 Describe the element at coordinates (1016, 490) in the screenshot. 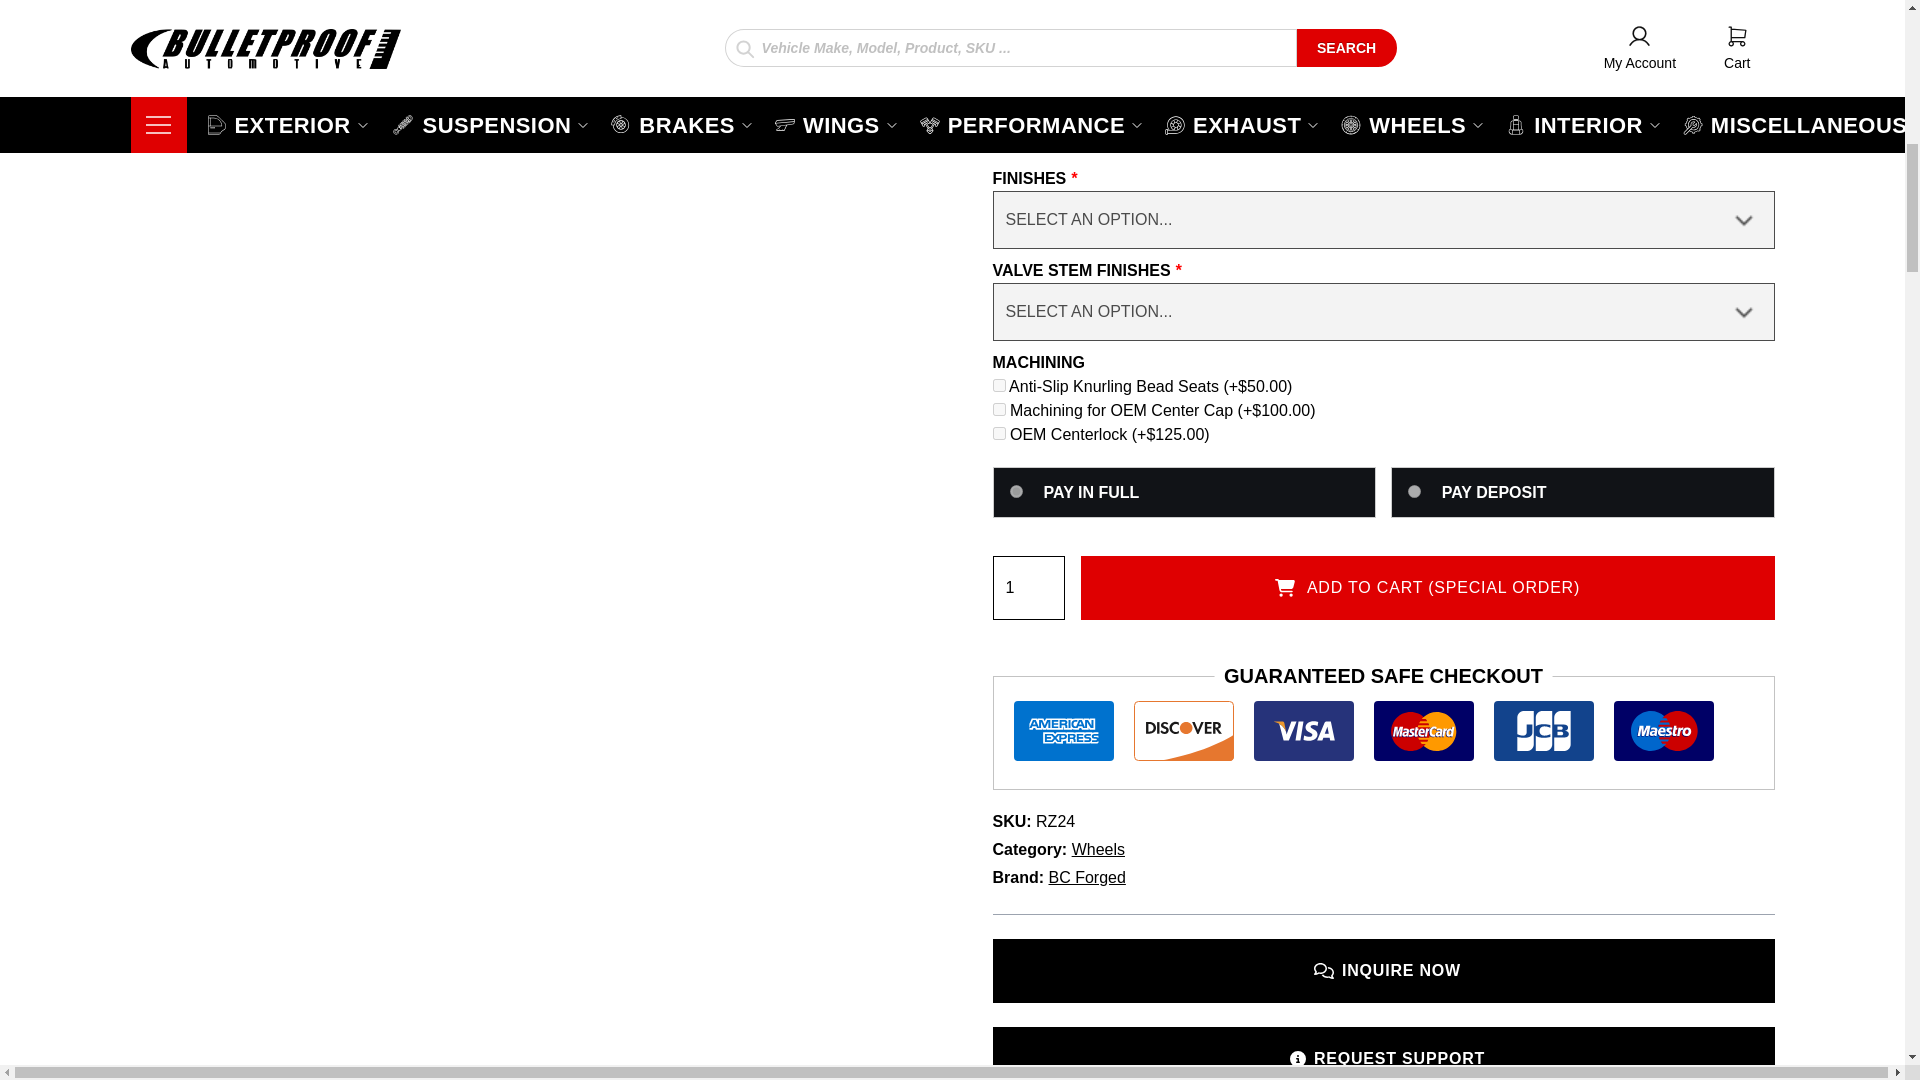

I see `no` at that location.